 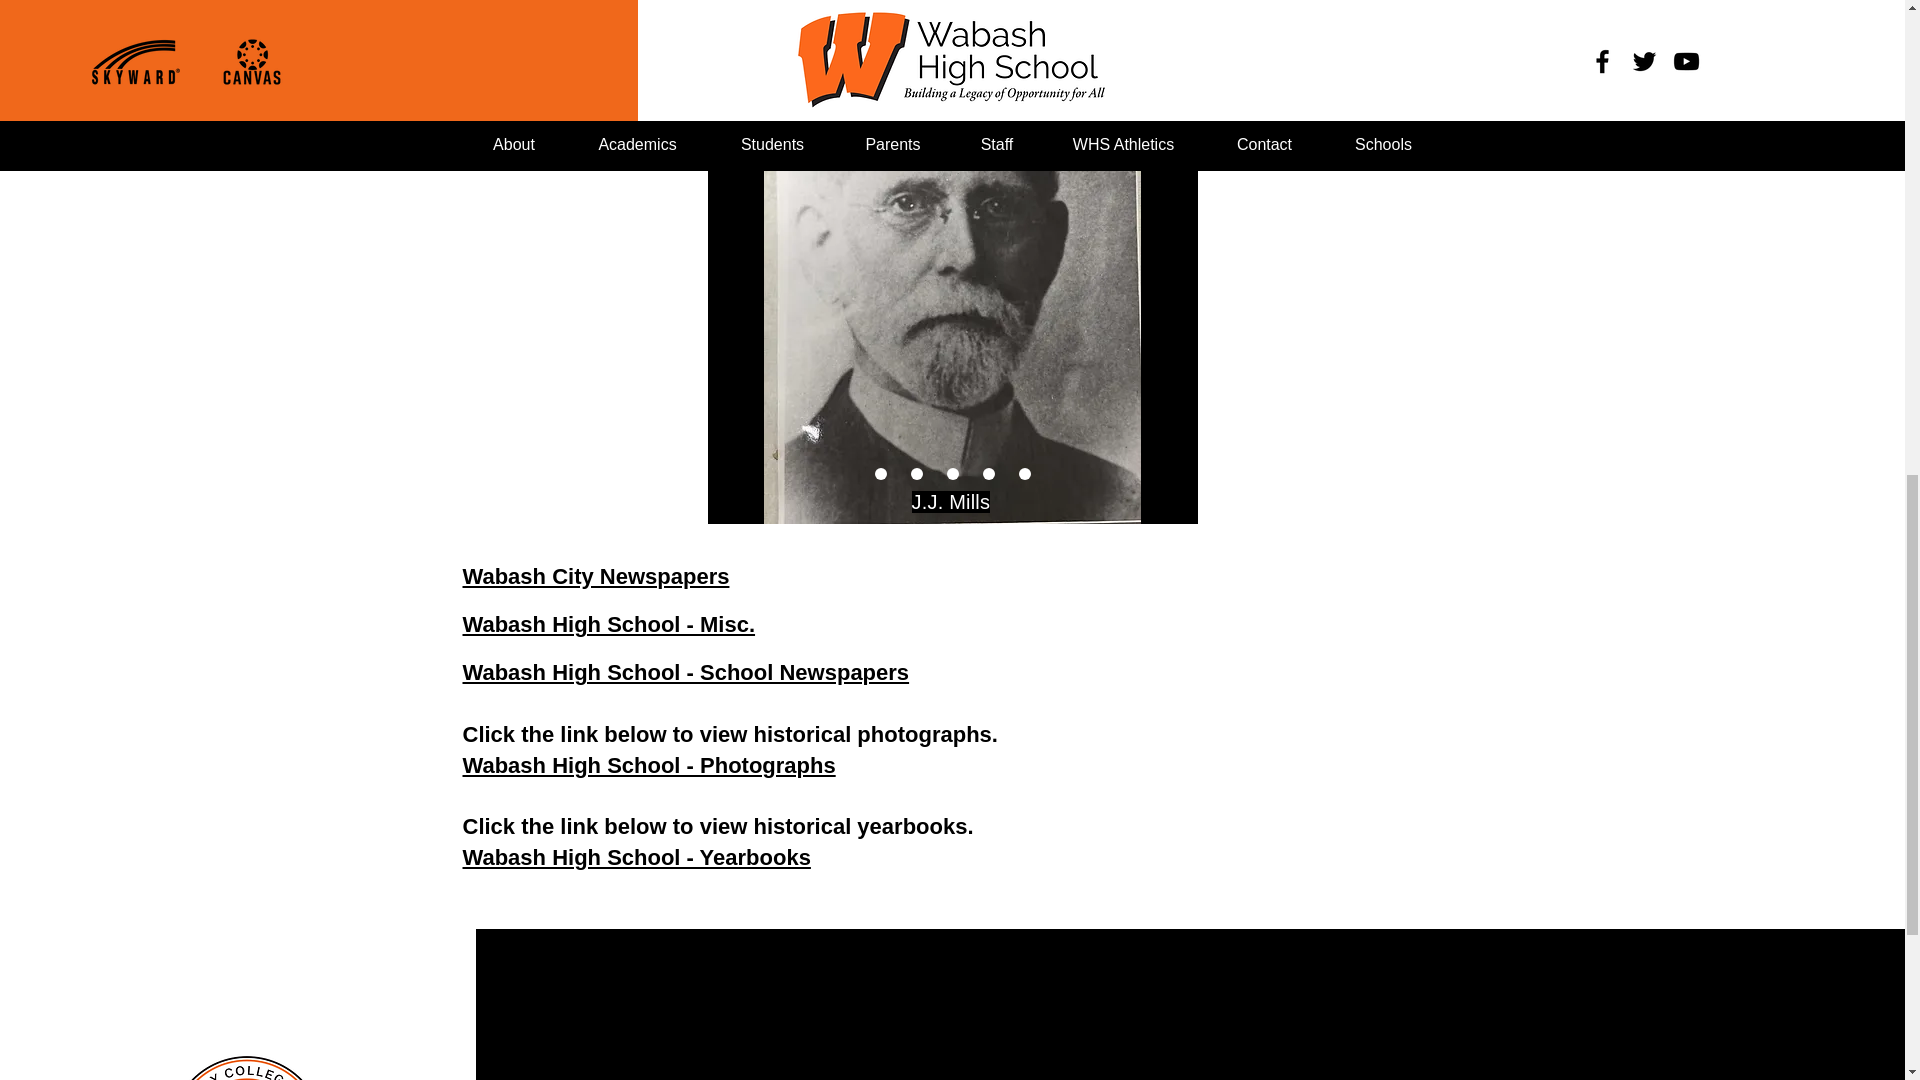 What do you see at coordinates (236, 1043) in the screenshot?
I see `Click to go to homepage` at bounding box center [236, 1043].